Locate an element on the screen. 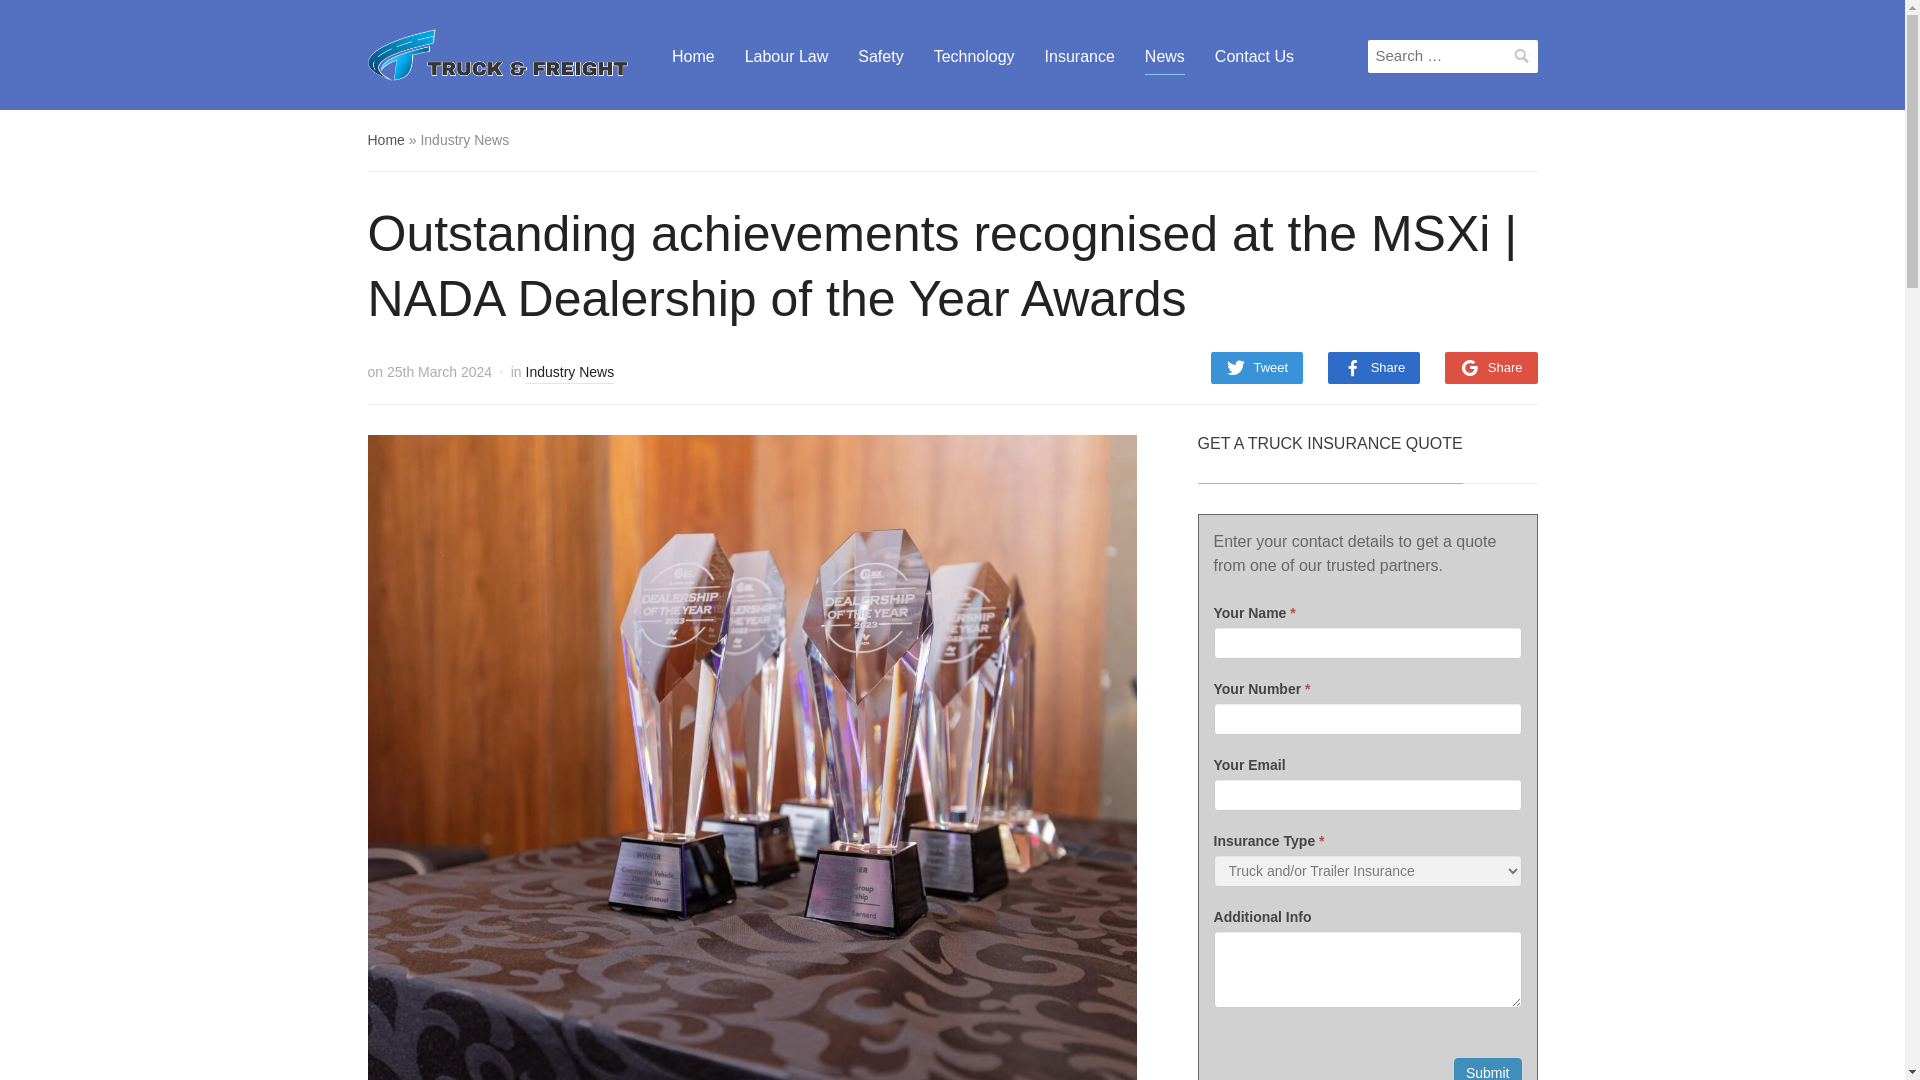  Home is located at coordinates (693, 56).